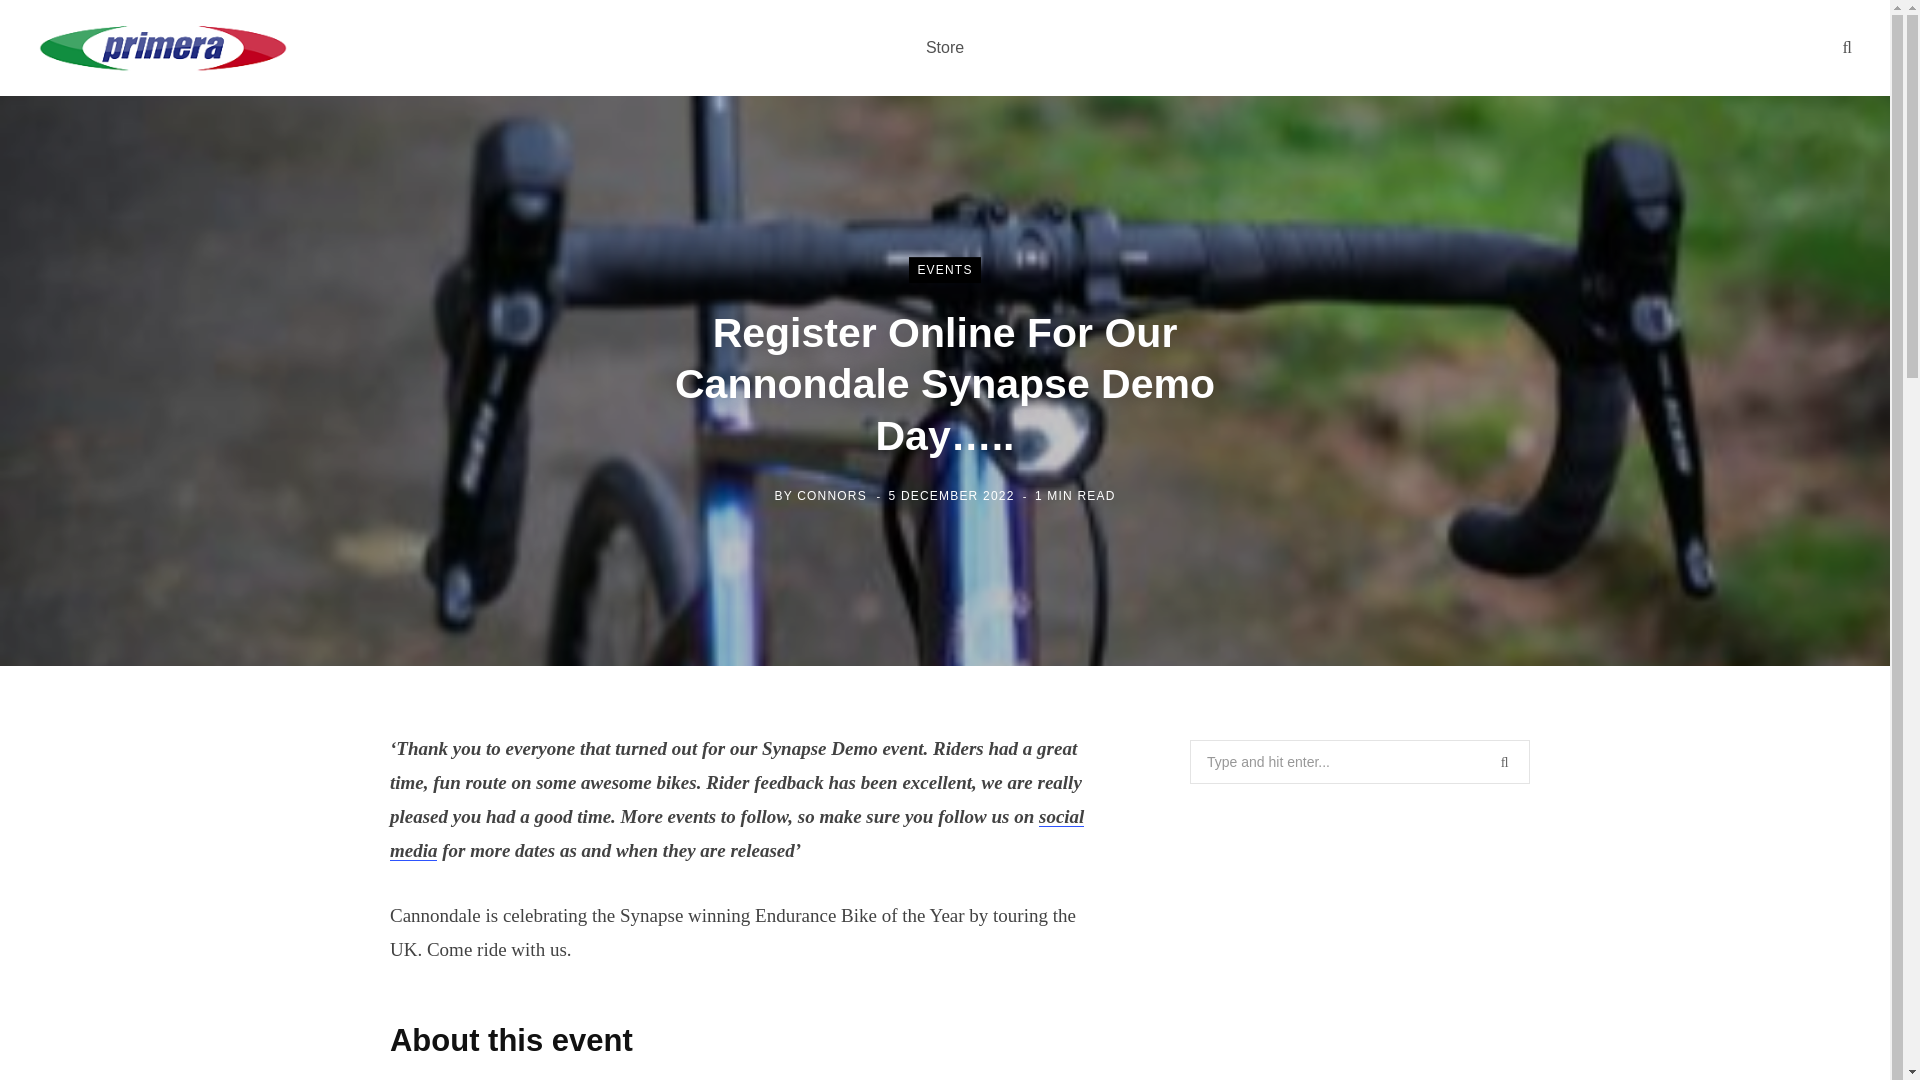  I want to click on CONNORS, so click(832, 496).